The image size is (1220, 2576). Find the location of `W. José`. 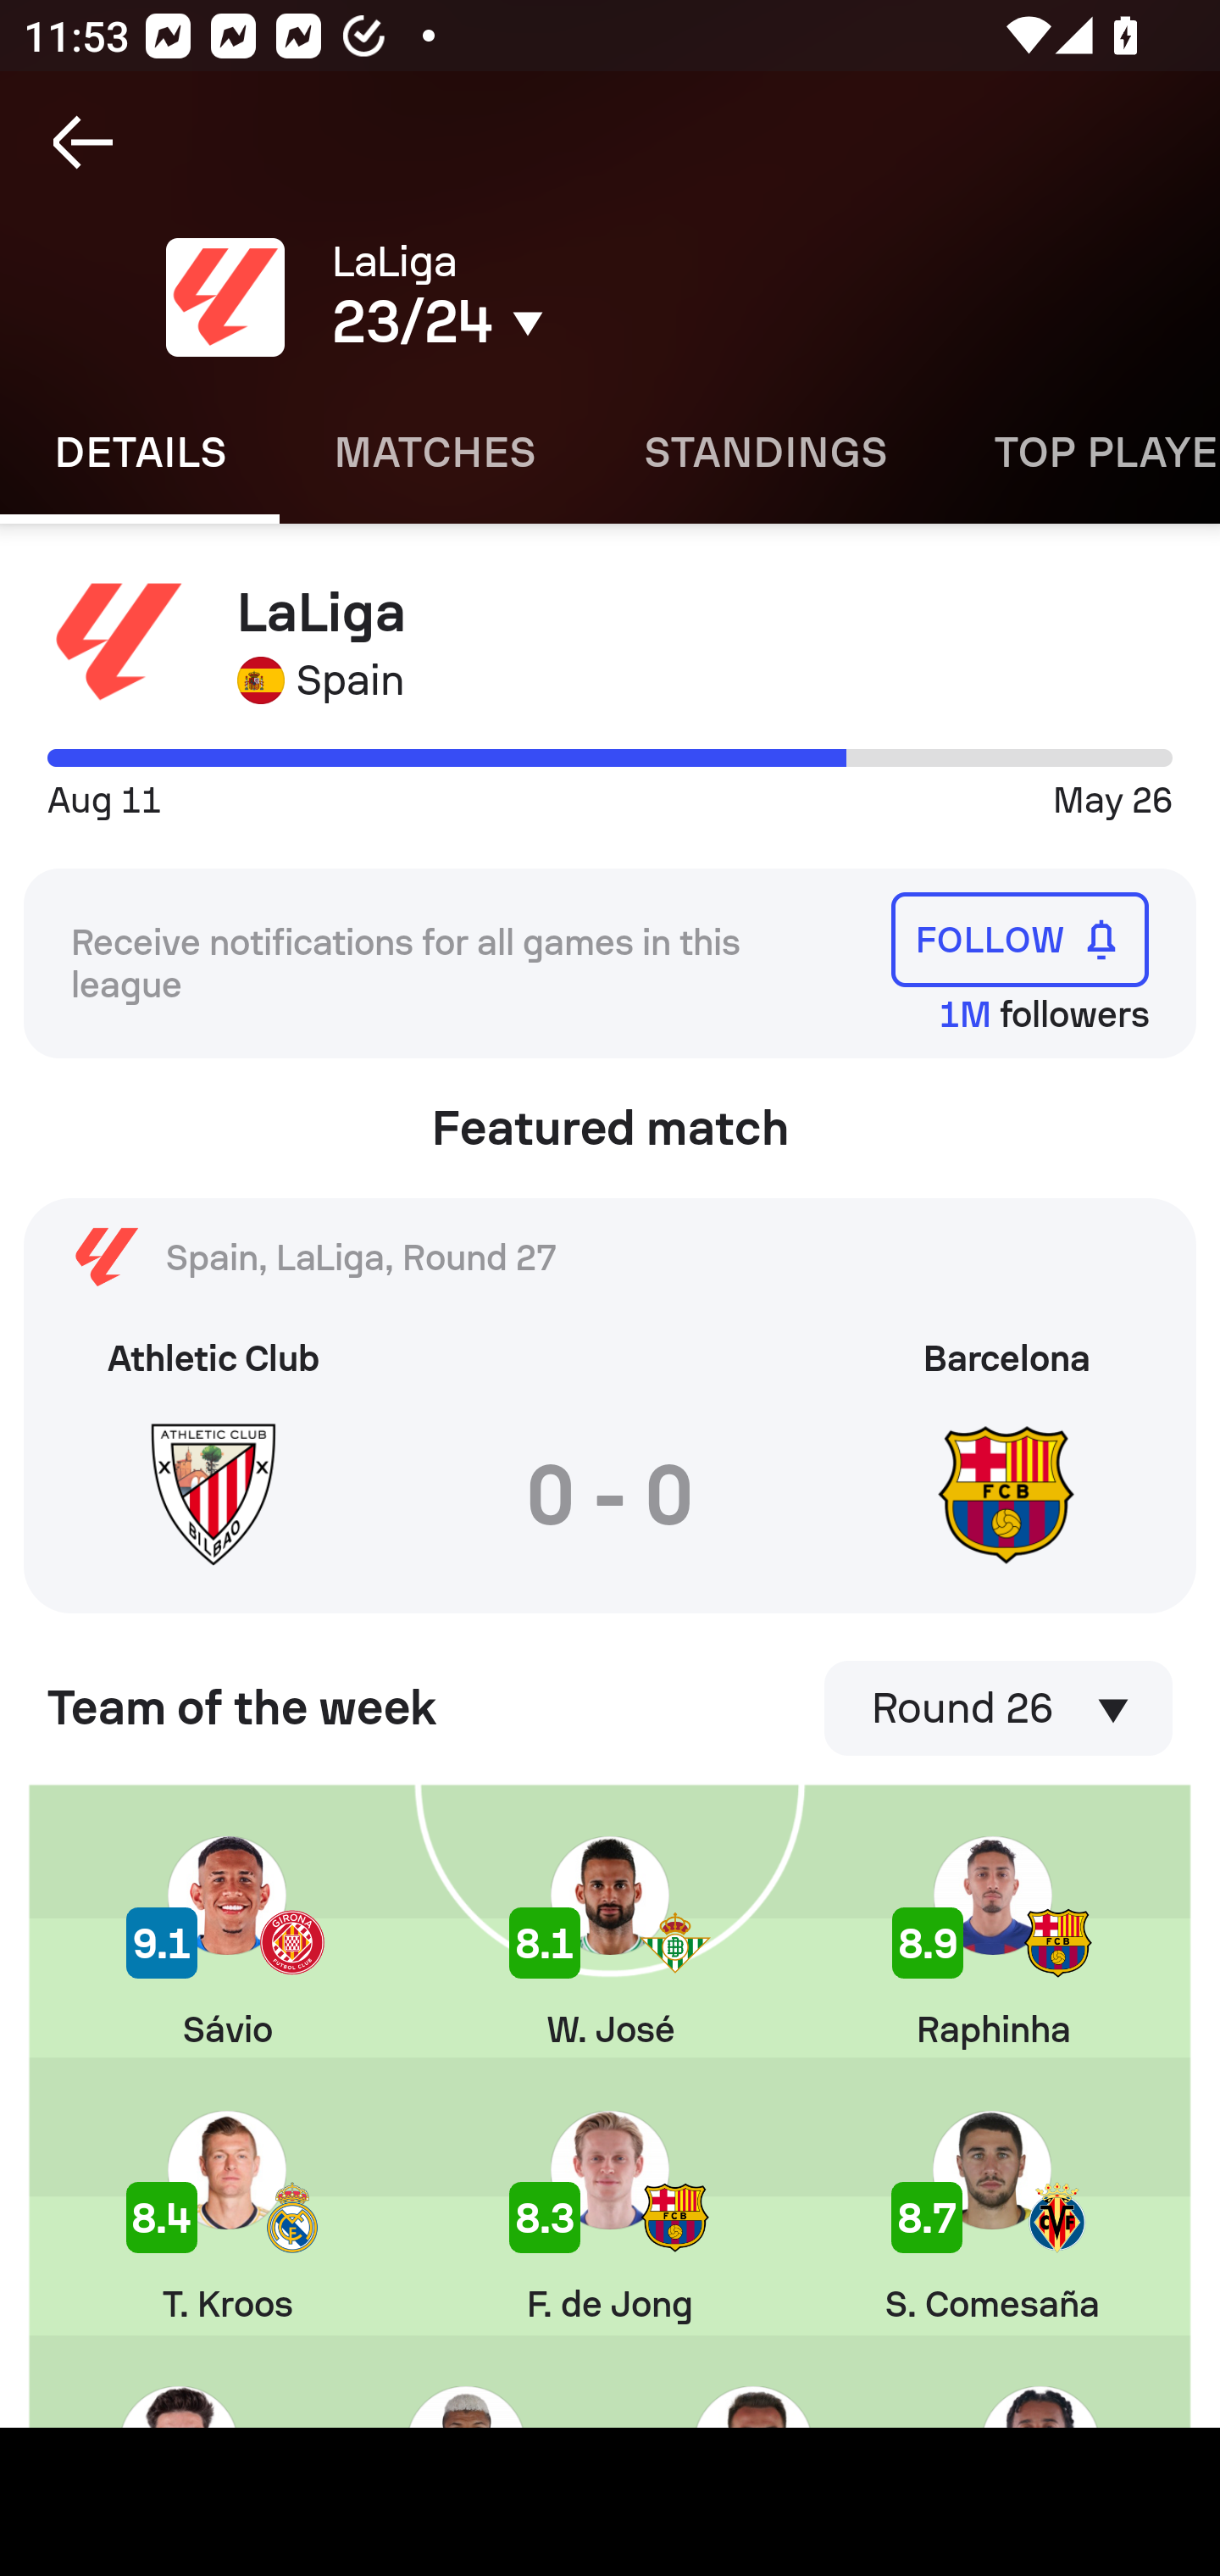

W. José is located at coordinates (610, 1943).